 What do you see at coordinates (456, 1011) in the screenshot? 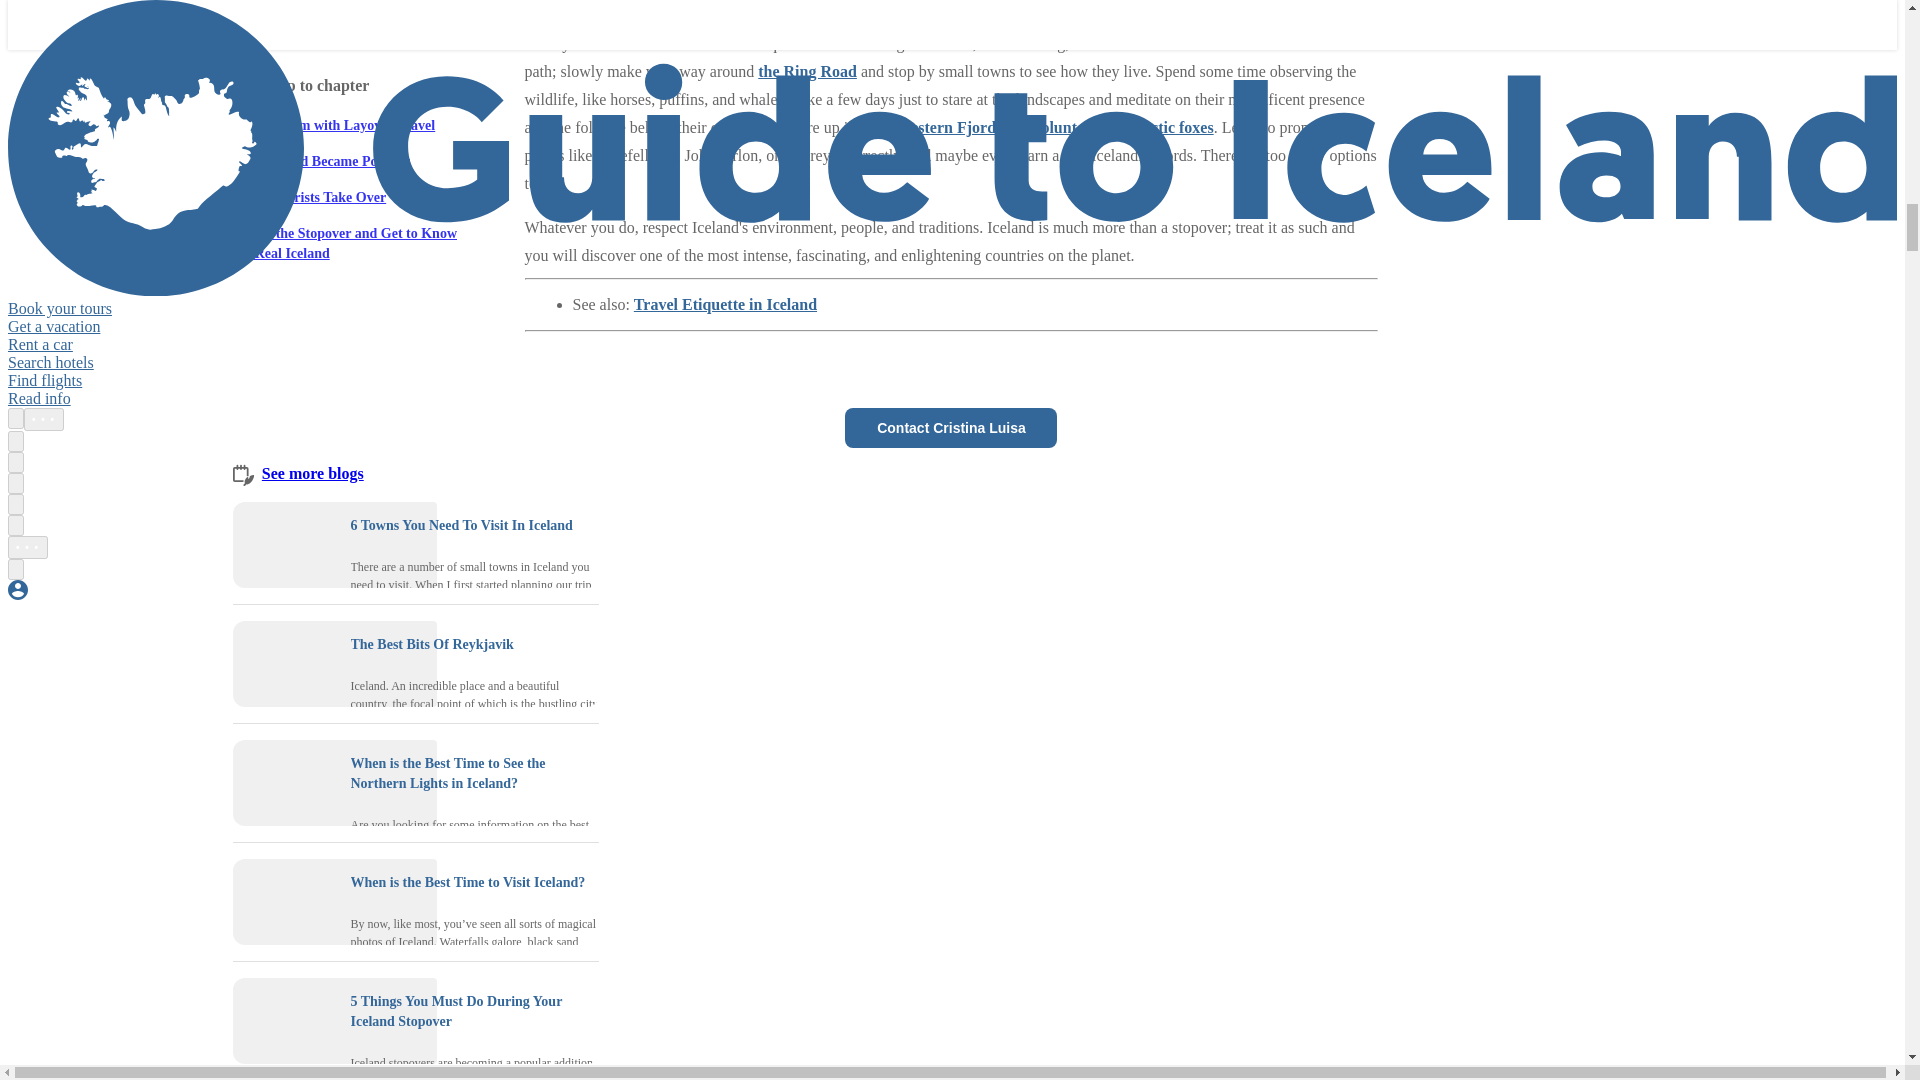
I see `5 Things You Must Do During Your Iceland Stopover` at bounding box center [456, 1011].